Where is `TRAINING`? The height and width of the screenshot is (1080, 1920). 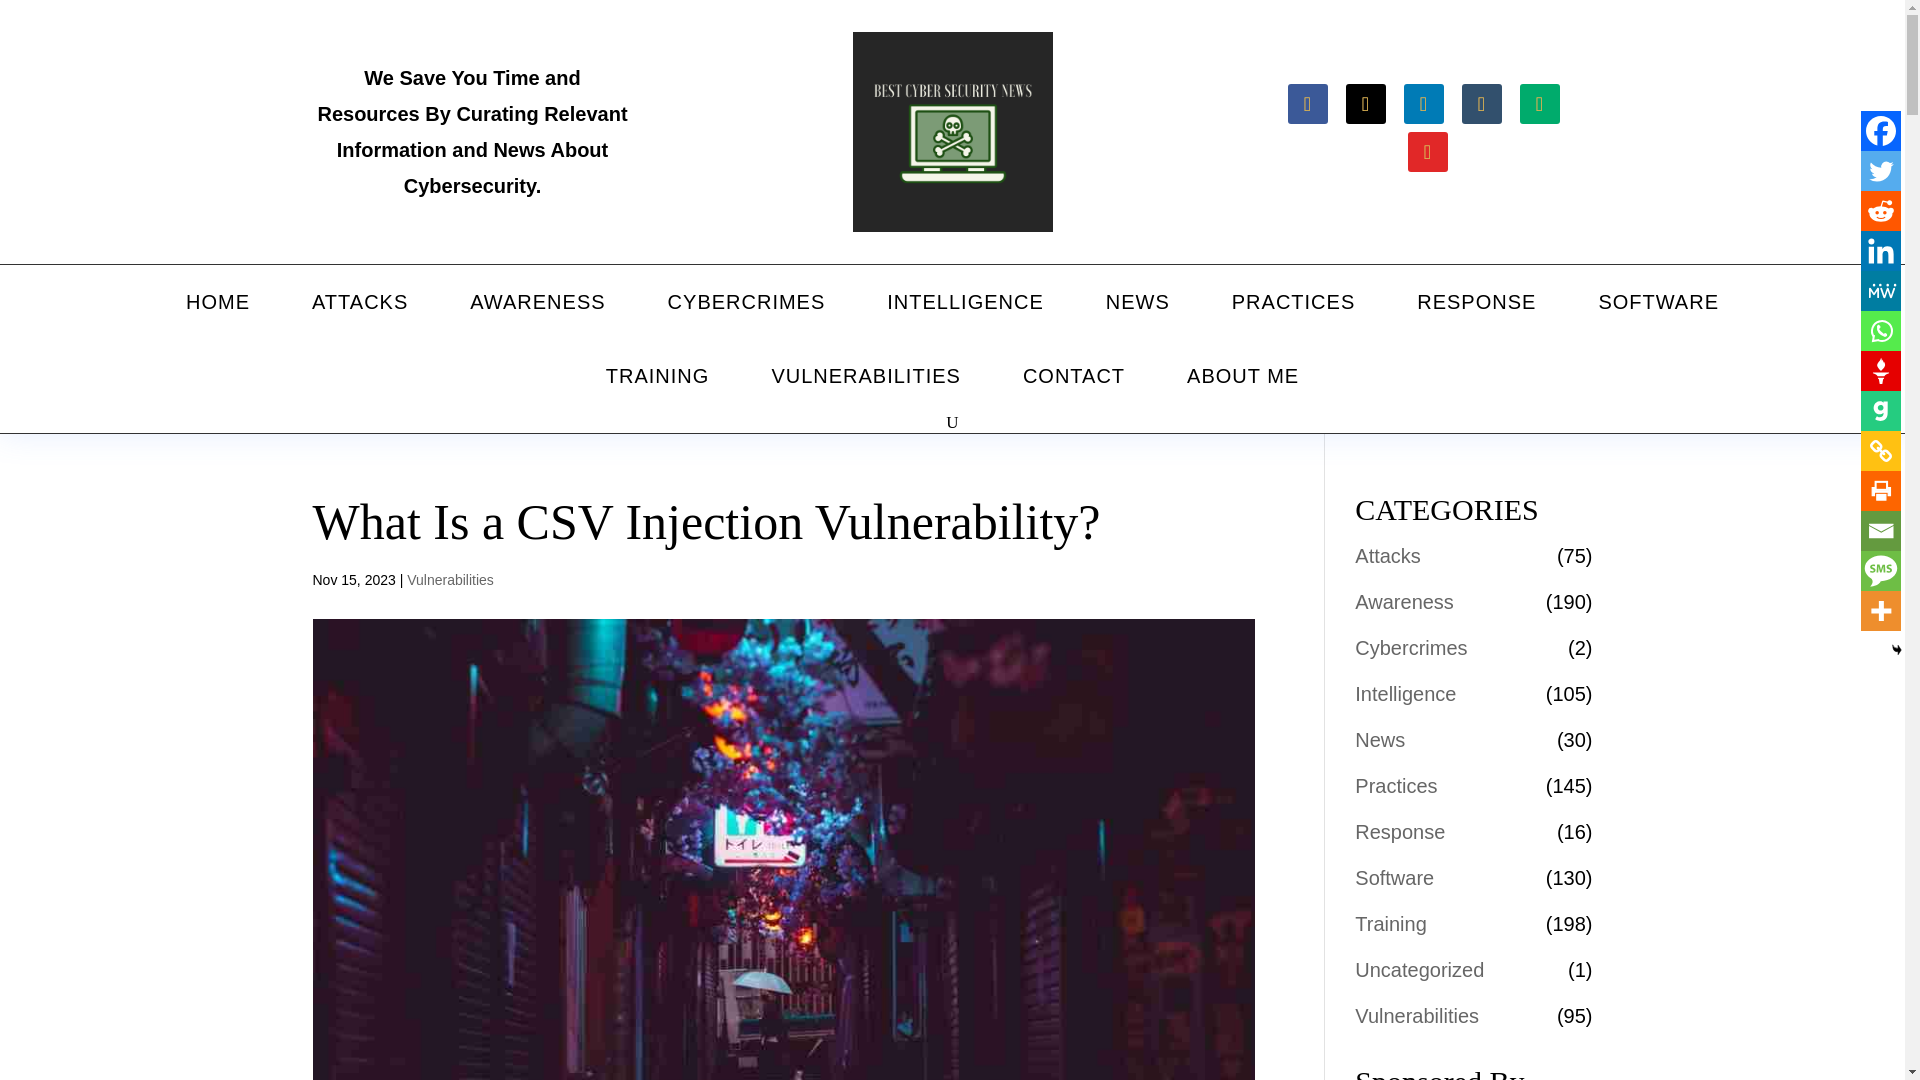
TRAINING is located at coordinates (657, 376).